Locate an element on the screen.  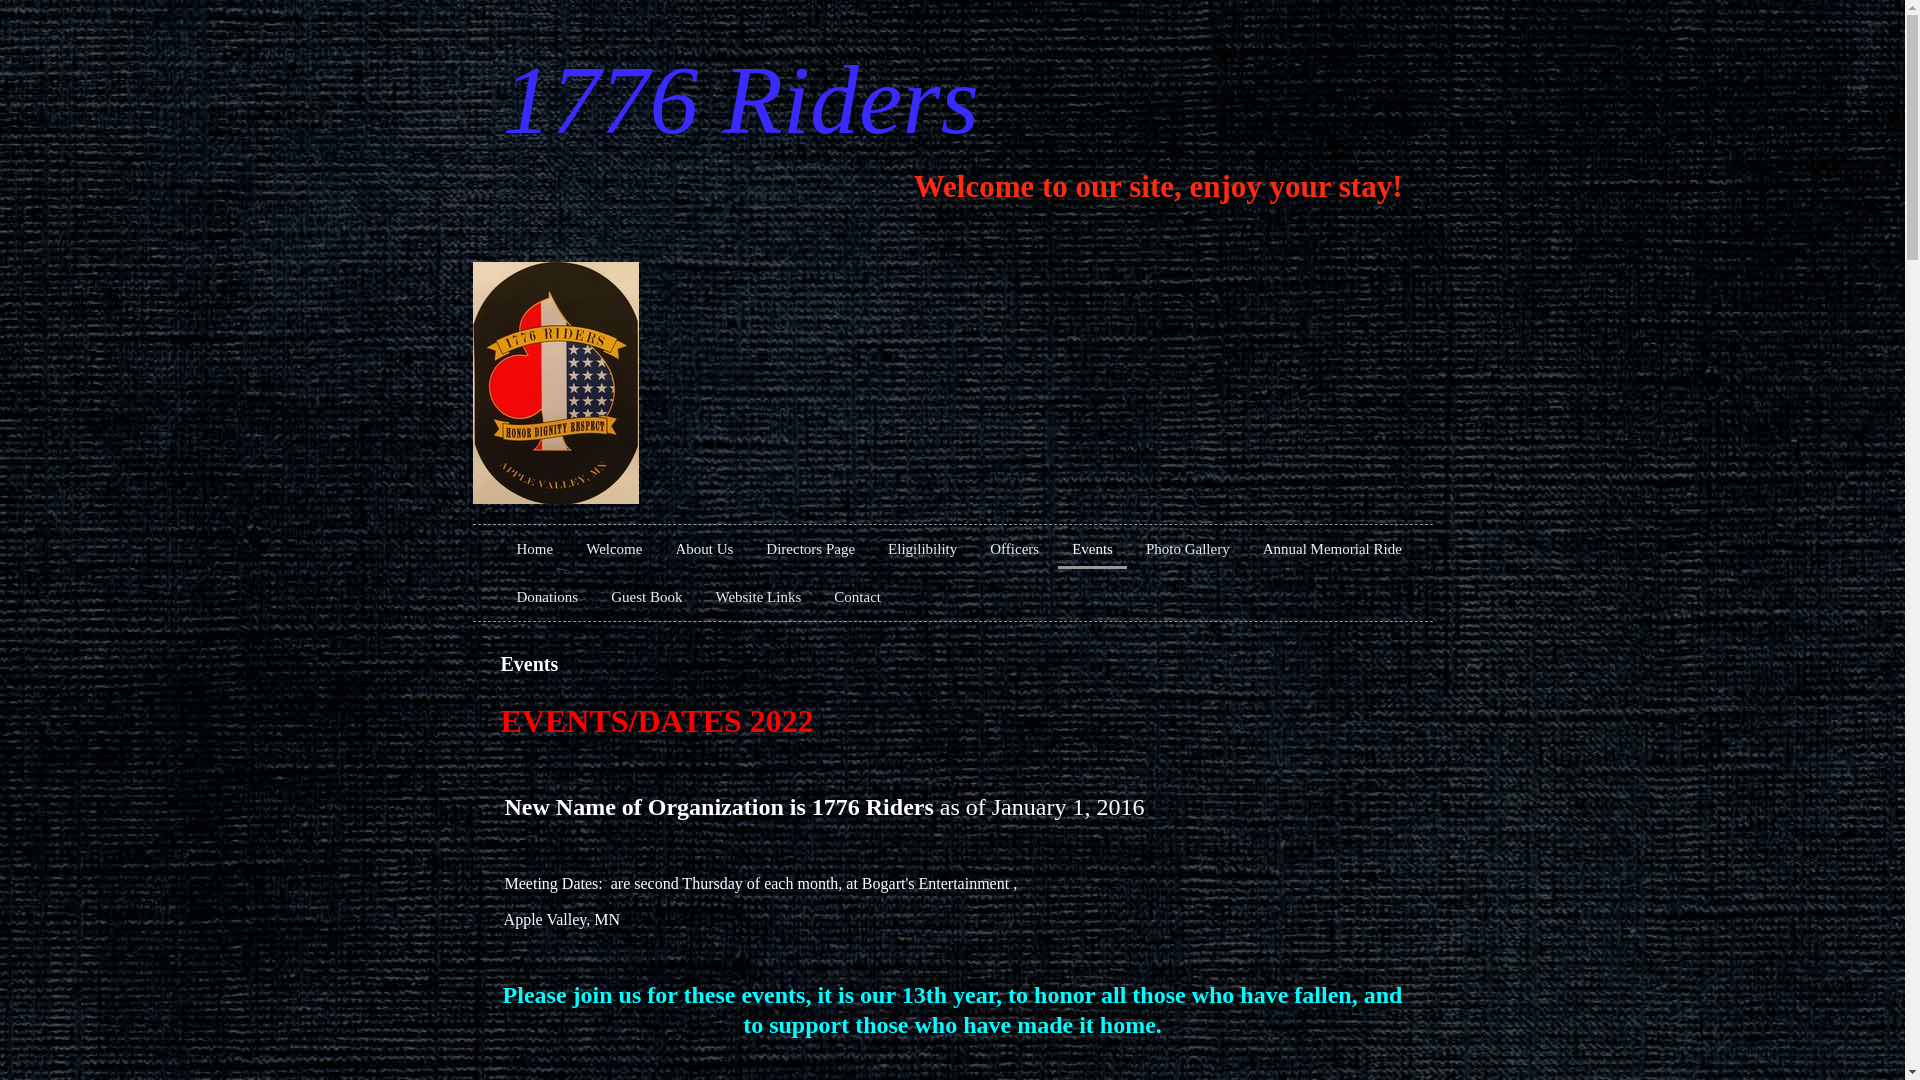
Photo Gallery is located at coordinates (1188, 549).